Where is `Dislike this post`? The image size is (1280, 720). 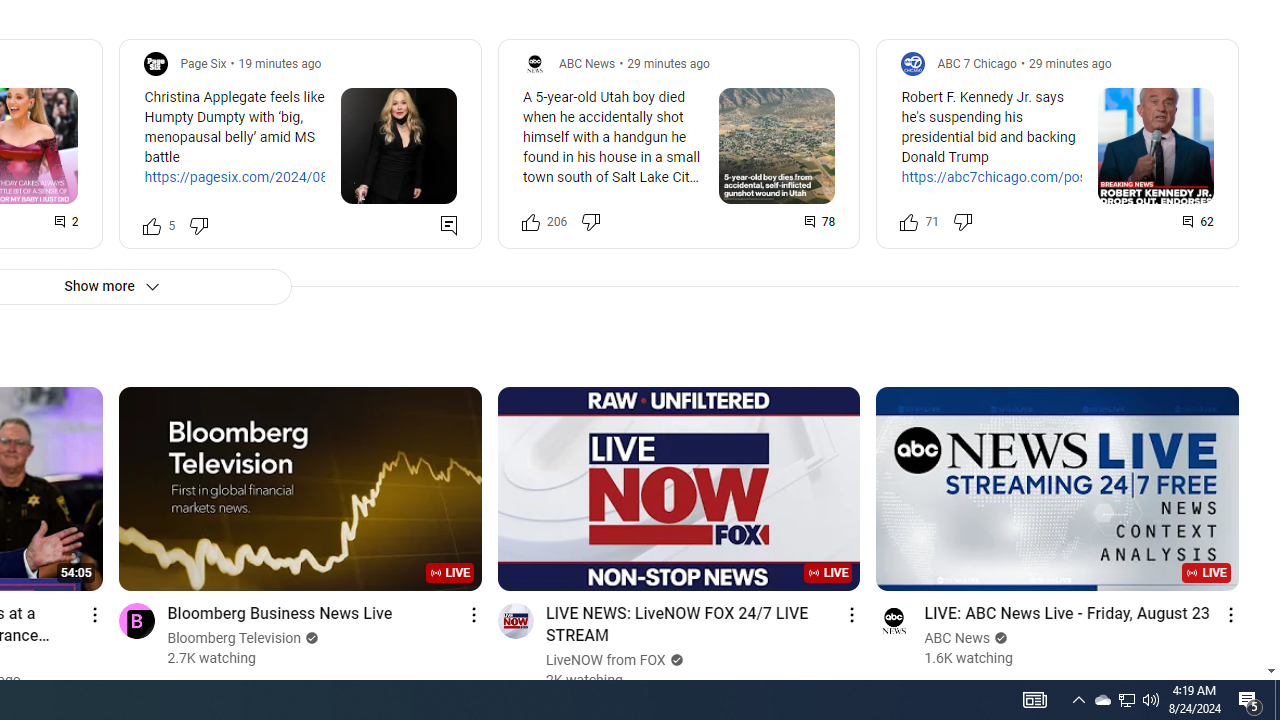
Dislike this post is located at coordinates (962, 222).